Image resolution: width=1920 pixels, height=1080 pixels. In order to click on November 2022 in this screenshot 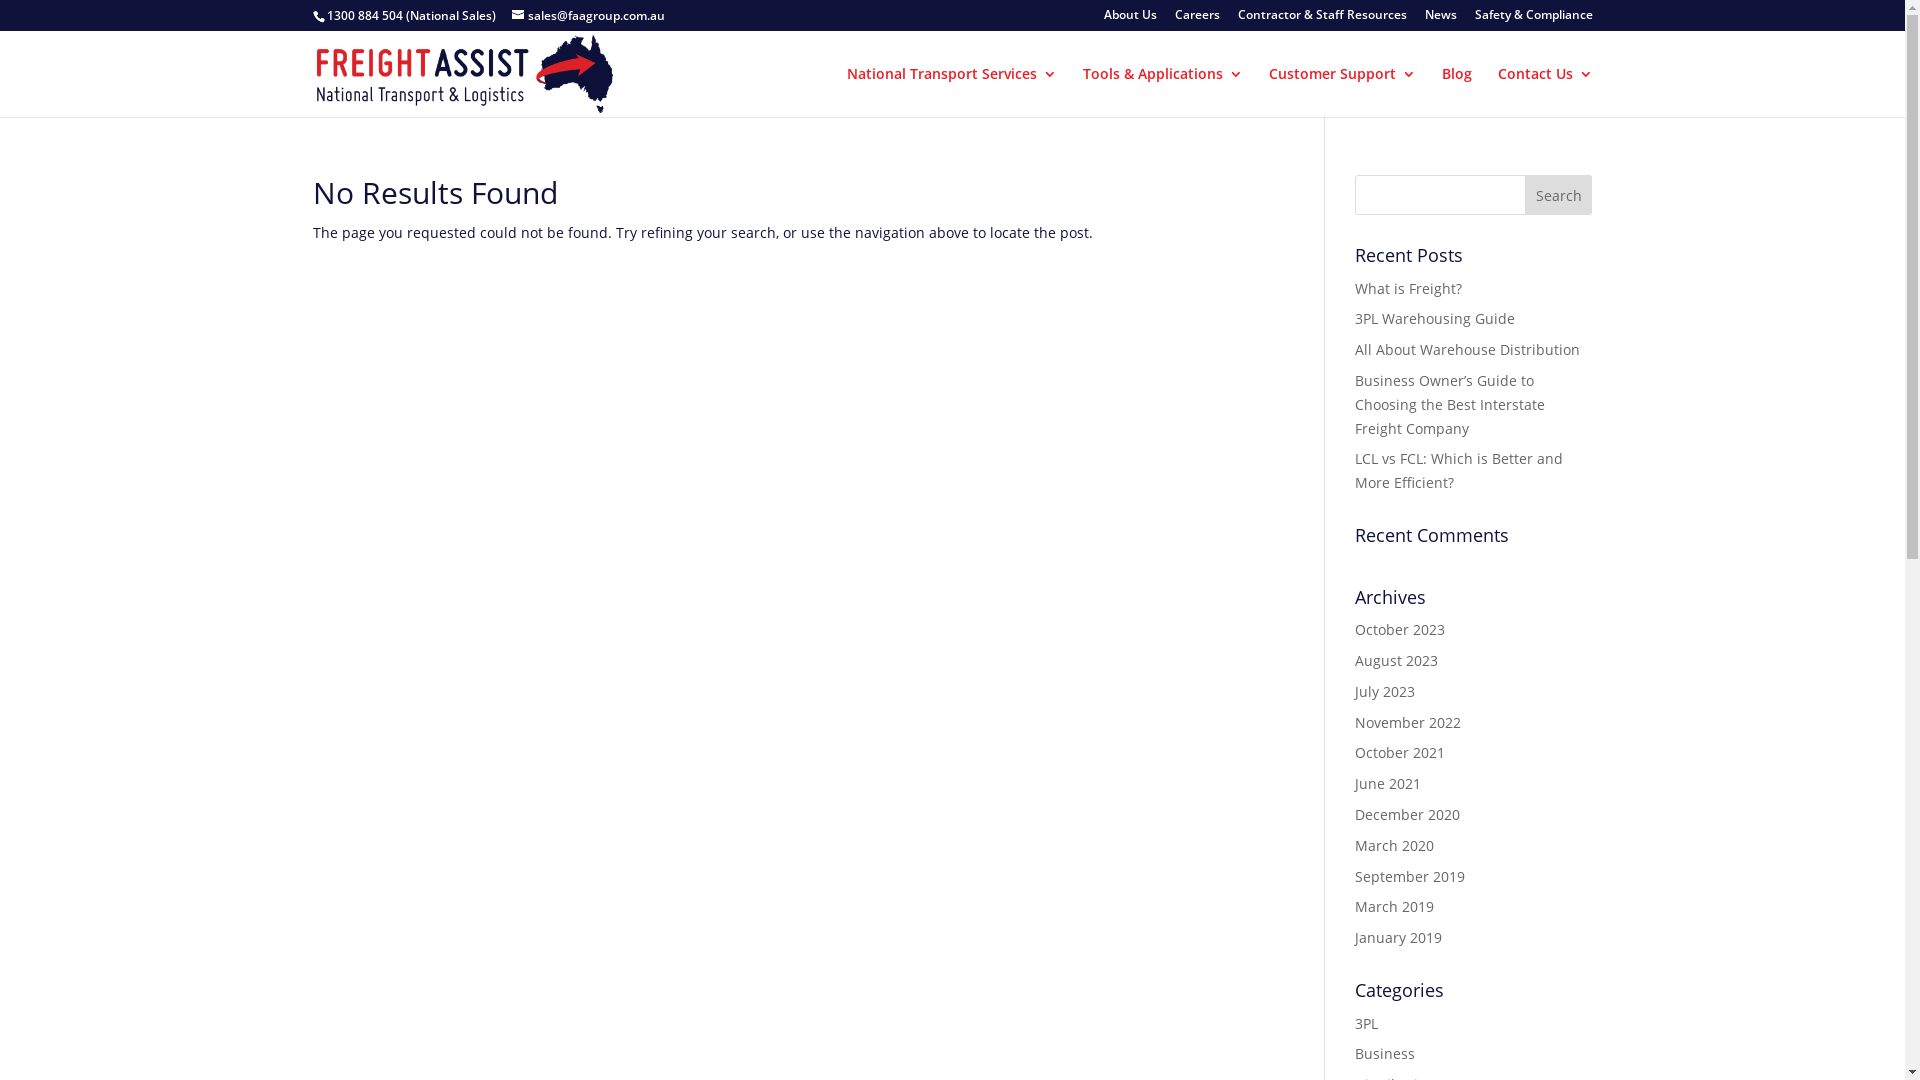, I will do `click(1408, 722)`.